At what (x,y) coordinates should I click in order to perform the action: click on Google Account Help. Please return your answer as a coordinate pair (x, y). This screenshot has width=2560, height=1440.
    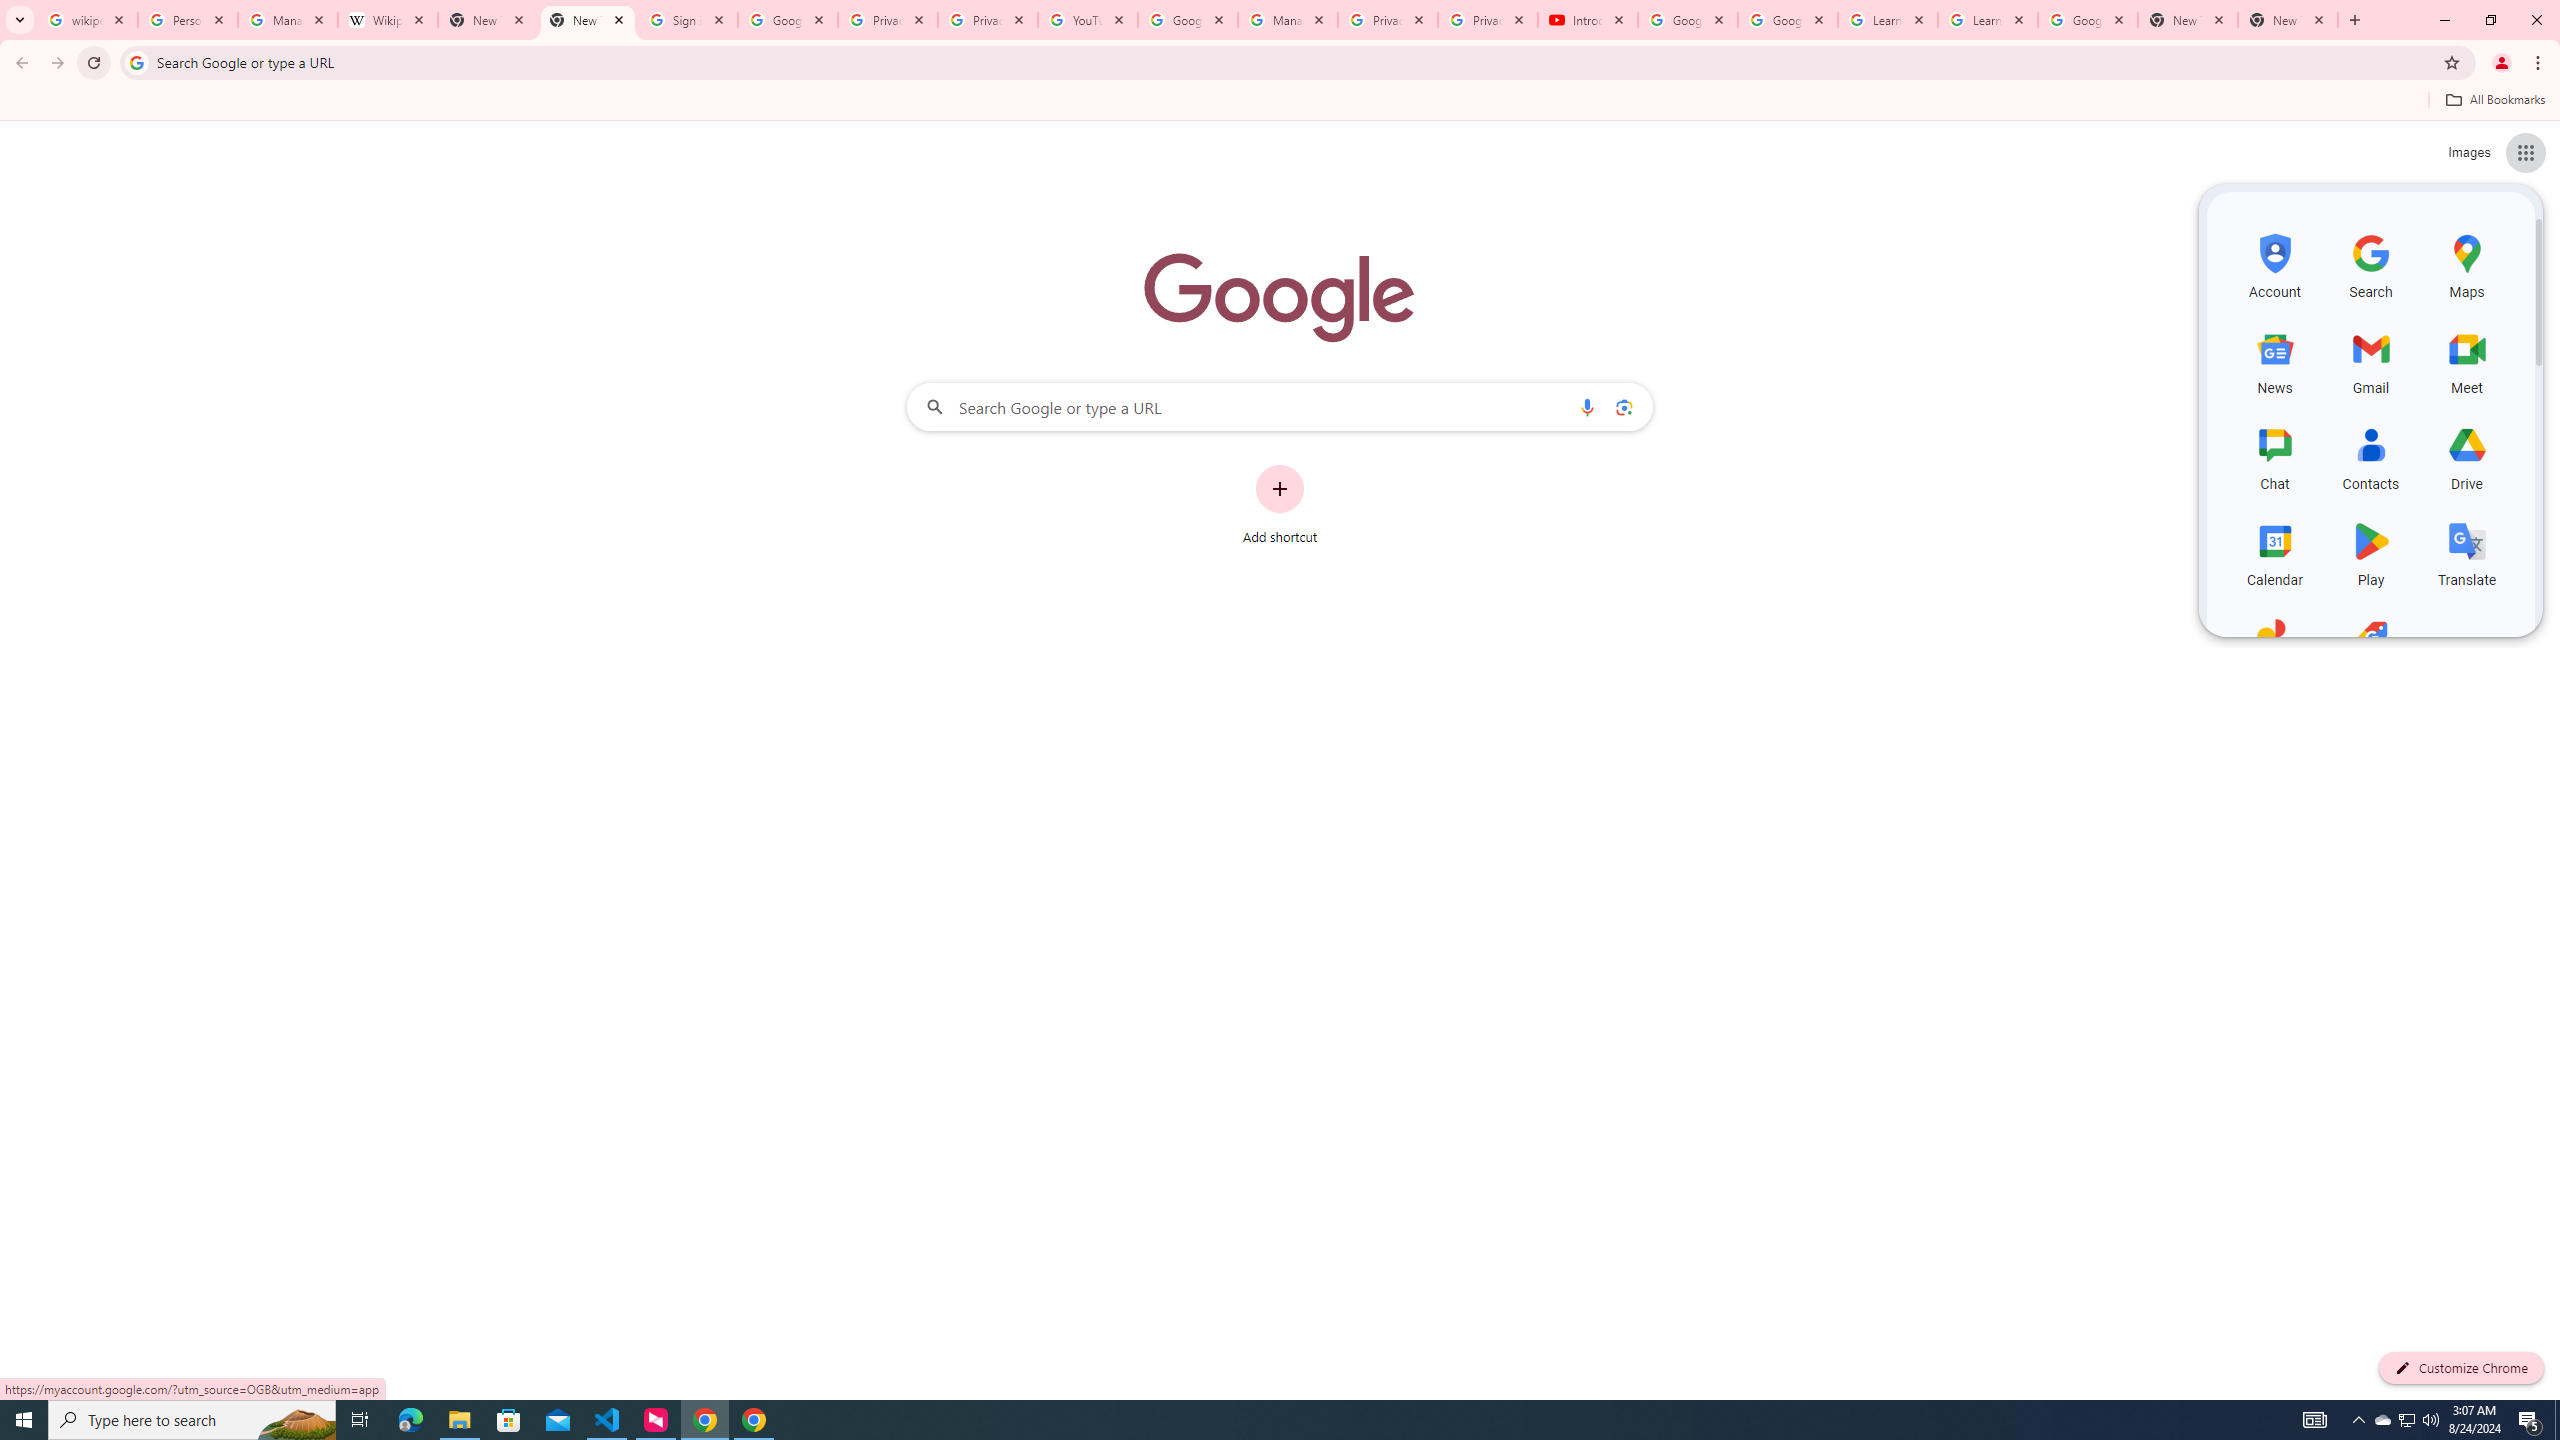
    Looking at the image, I should click on (1786, 20).